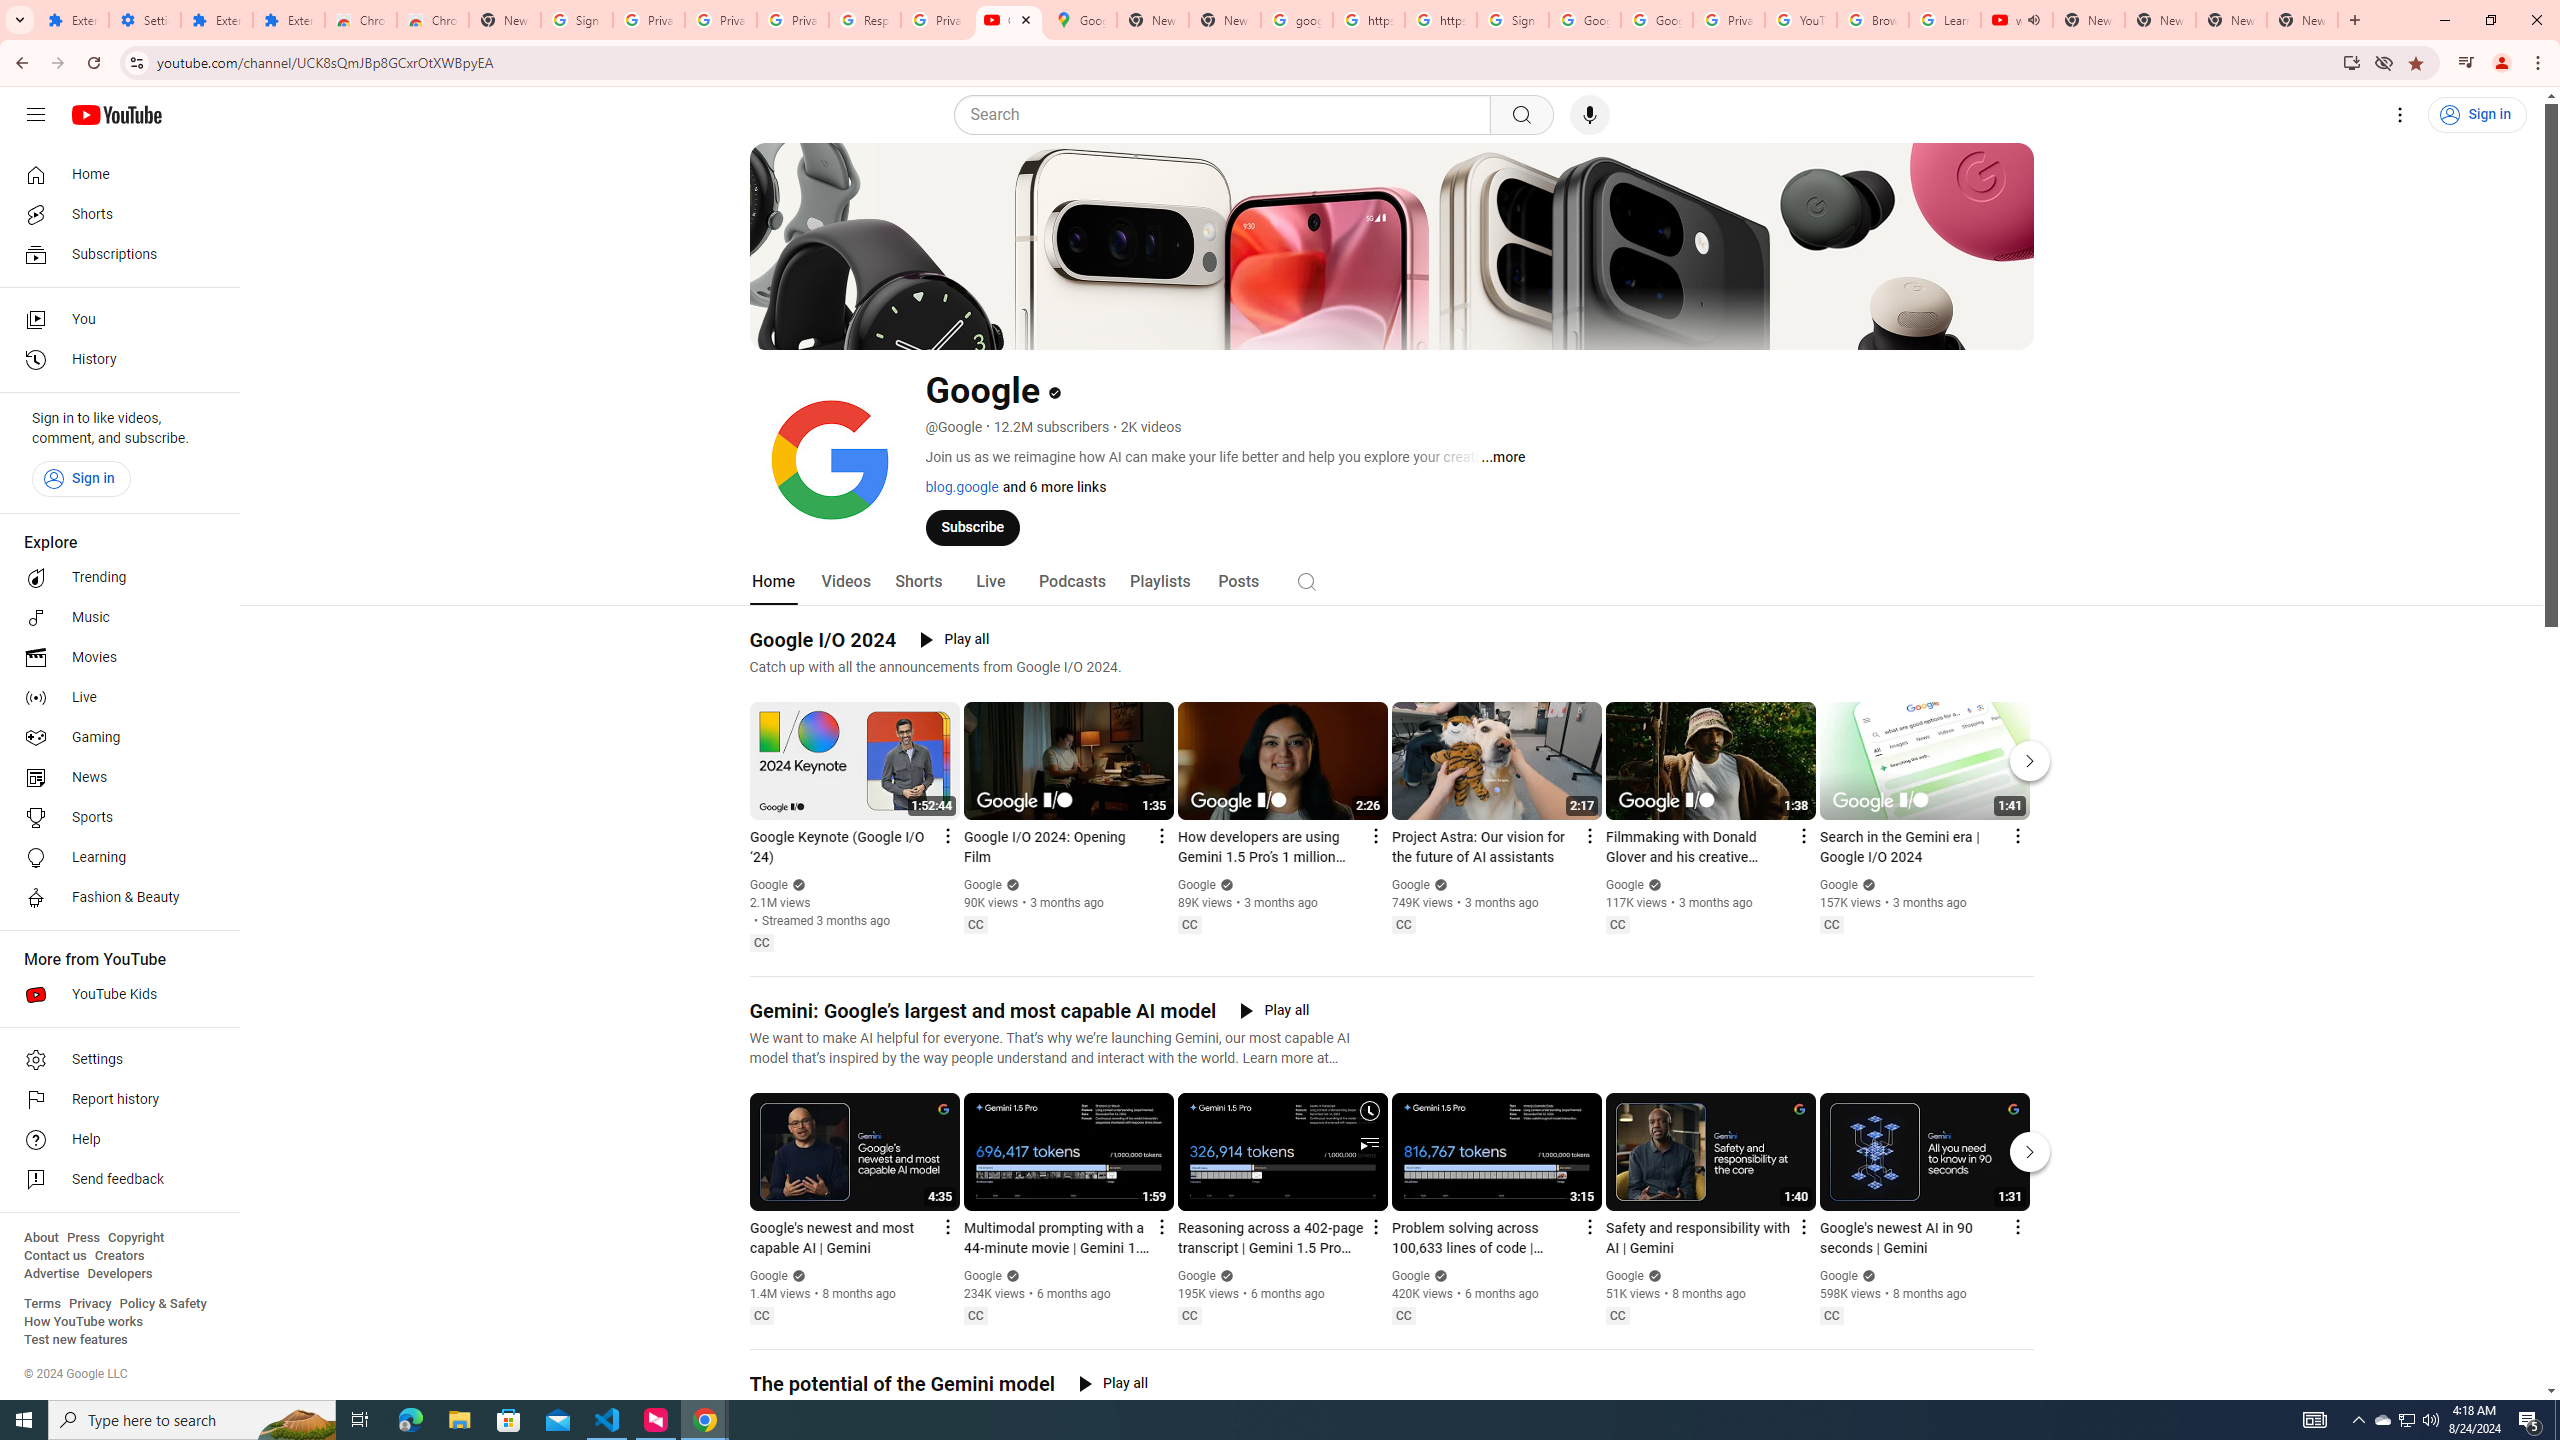  Describe the element at coordinates (162, 1304) in the screenshot. I see `Policy & Safety` at that location.